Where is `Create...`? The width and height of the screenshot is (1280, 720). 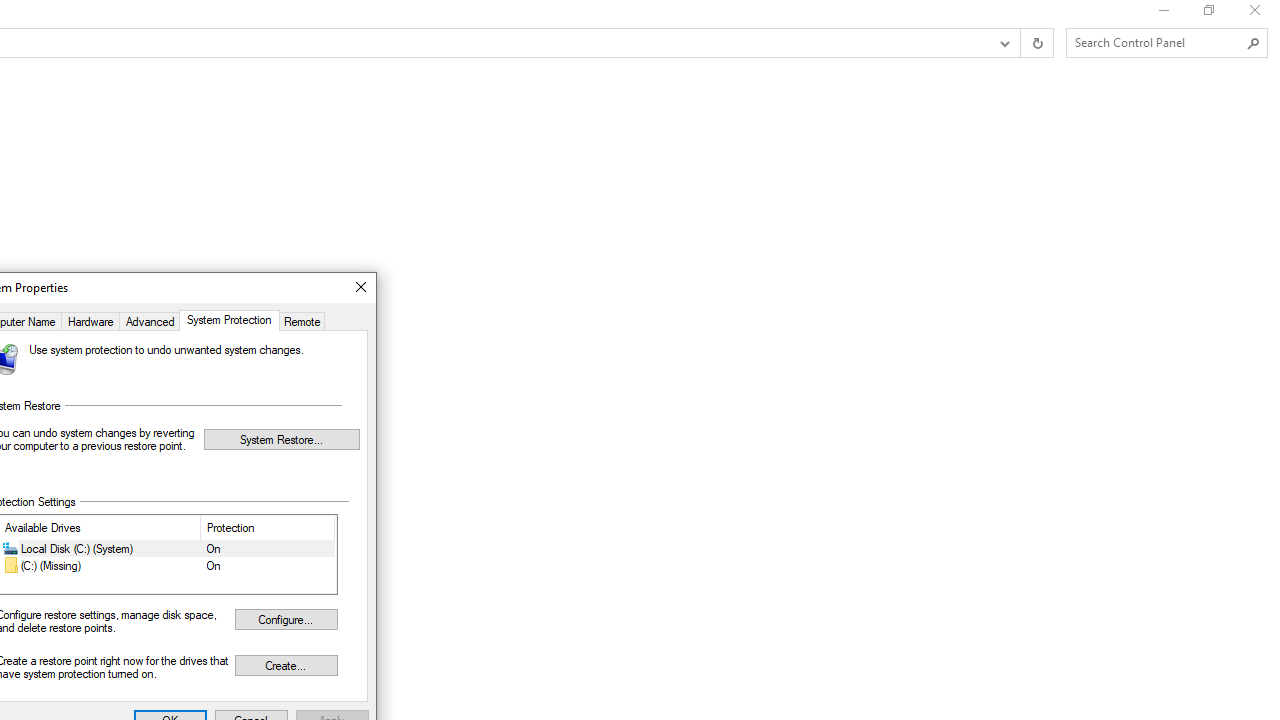 Create... is located at coordinates (286, 664).